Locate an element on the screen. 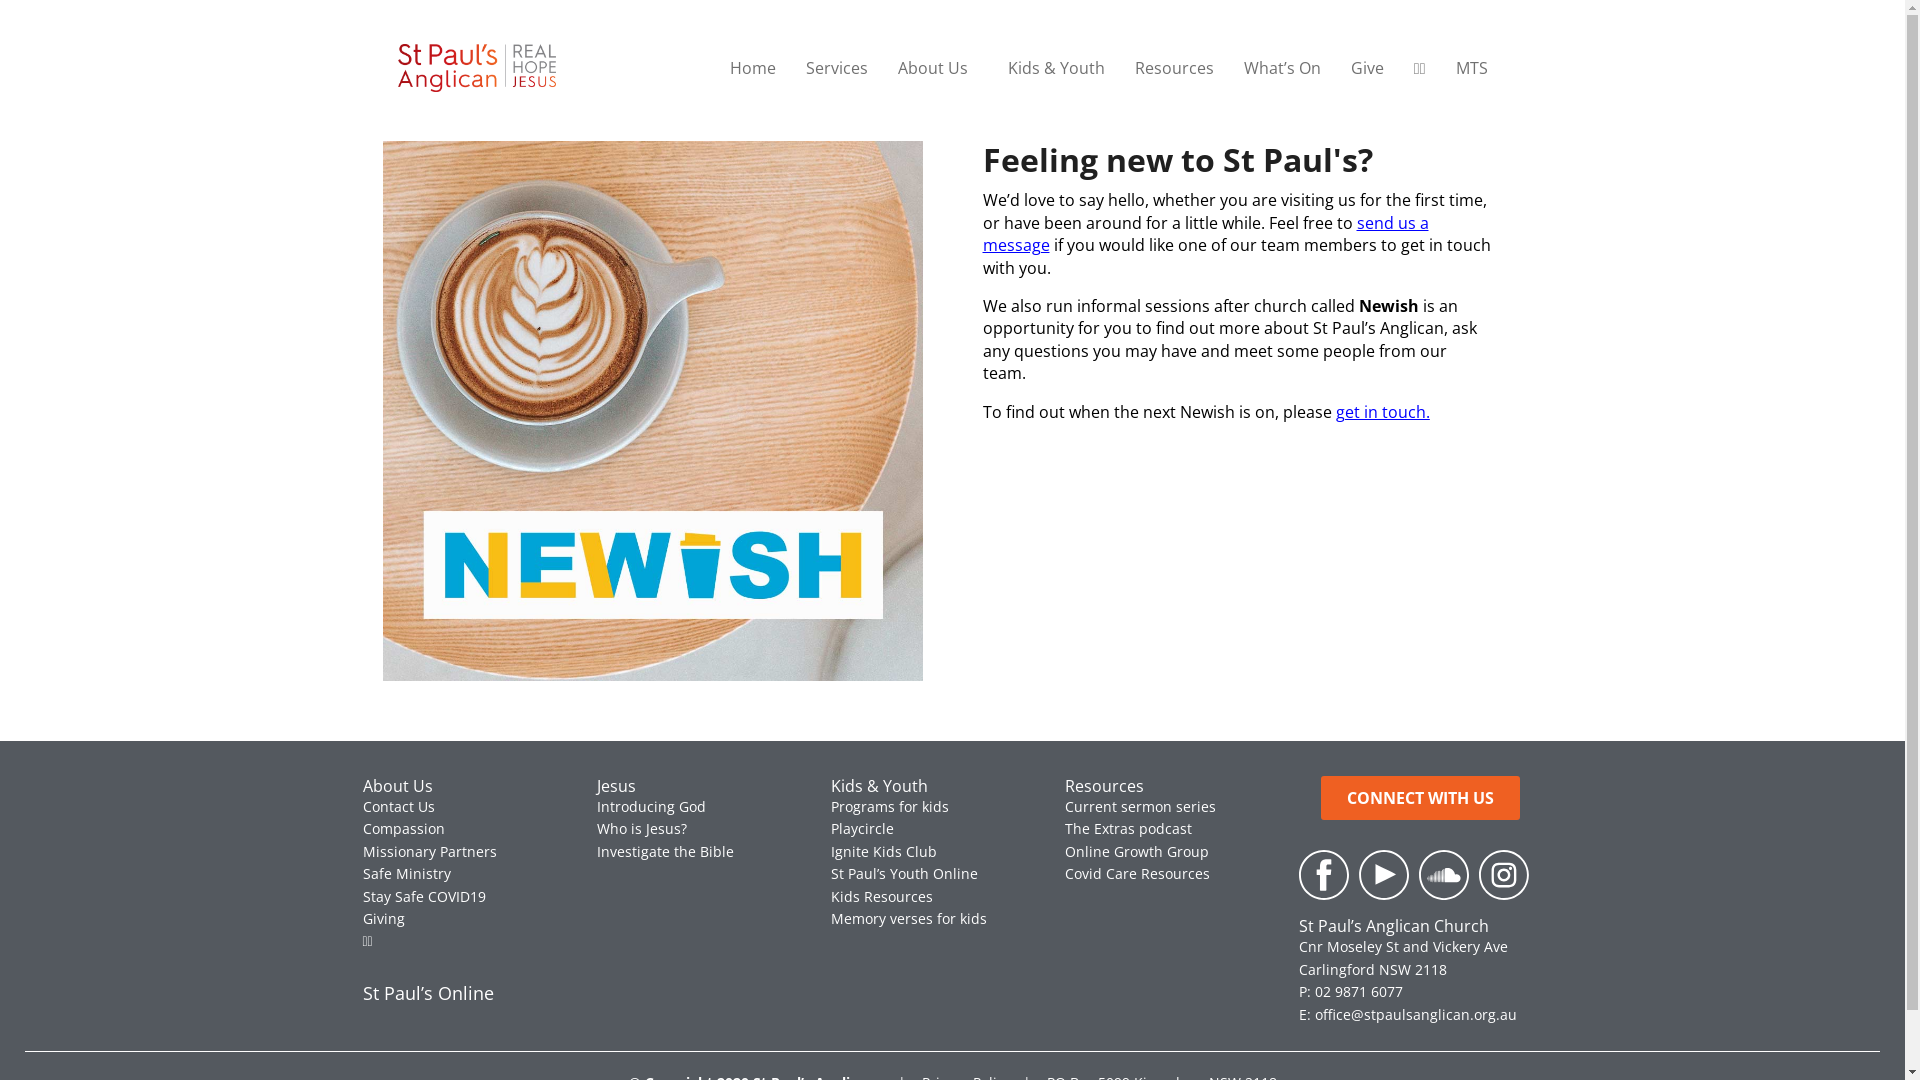 This screenshot has height=1080, width=1920. Current sermon series is located at coordinates (1140, 806).